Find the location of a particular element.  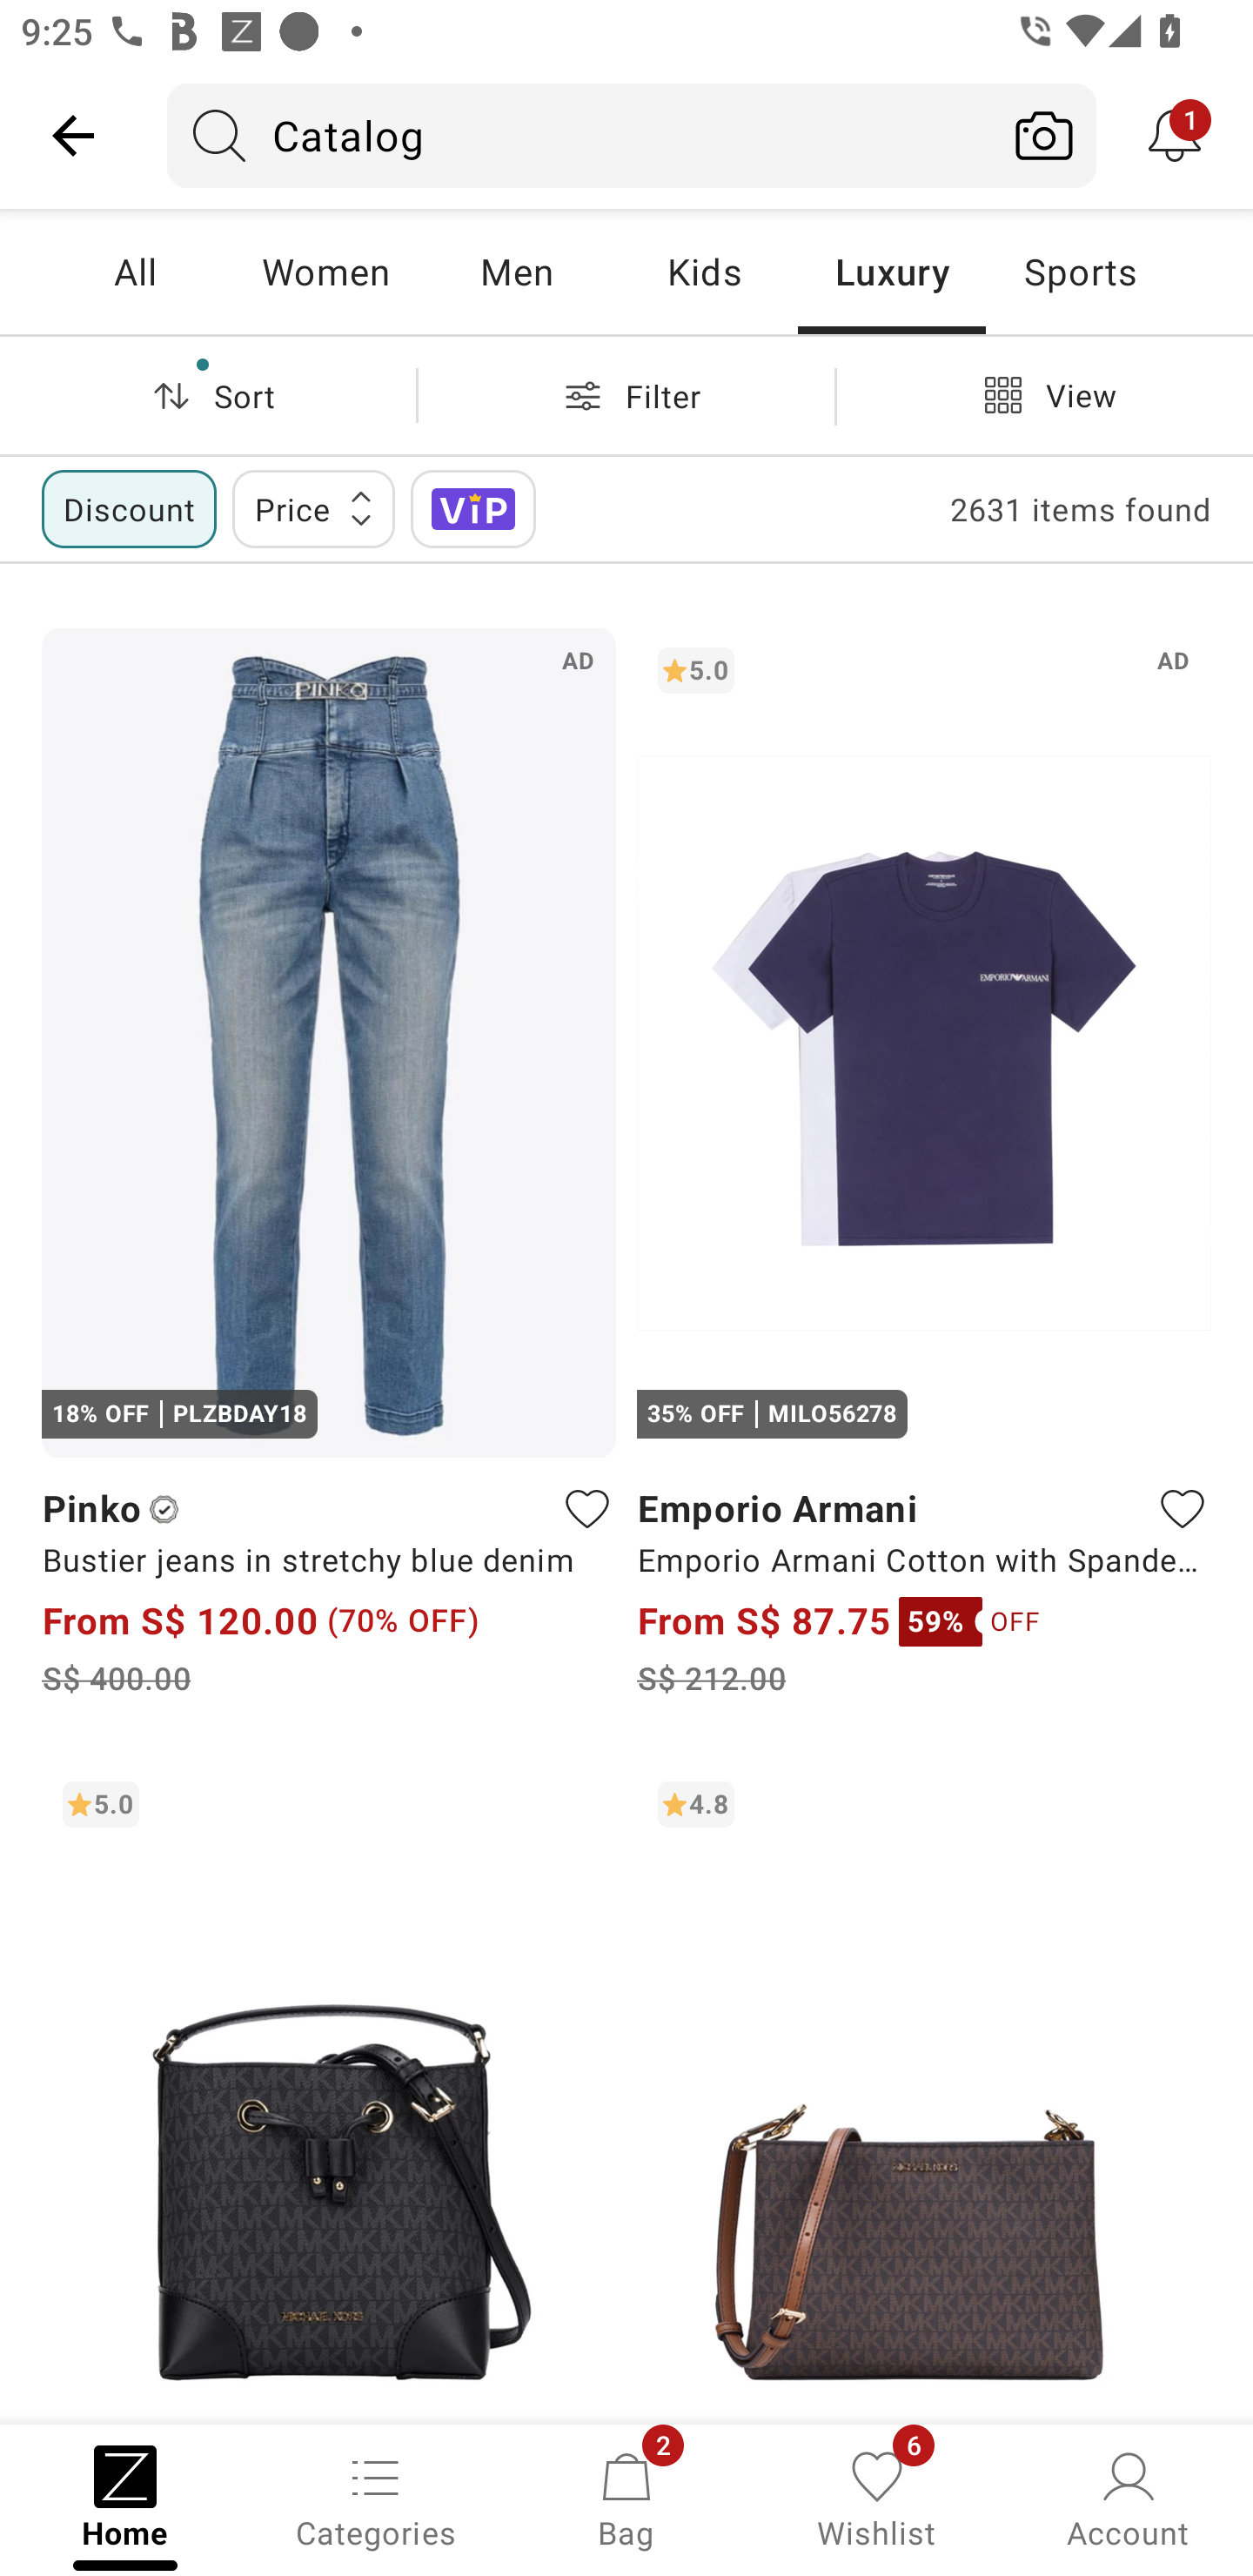

Categories is located at coordinates (376, 2498).